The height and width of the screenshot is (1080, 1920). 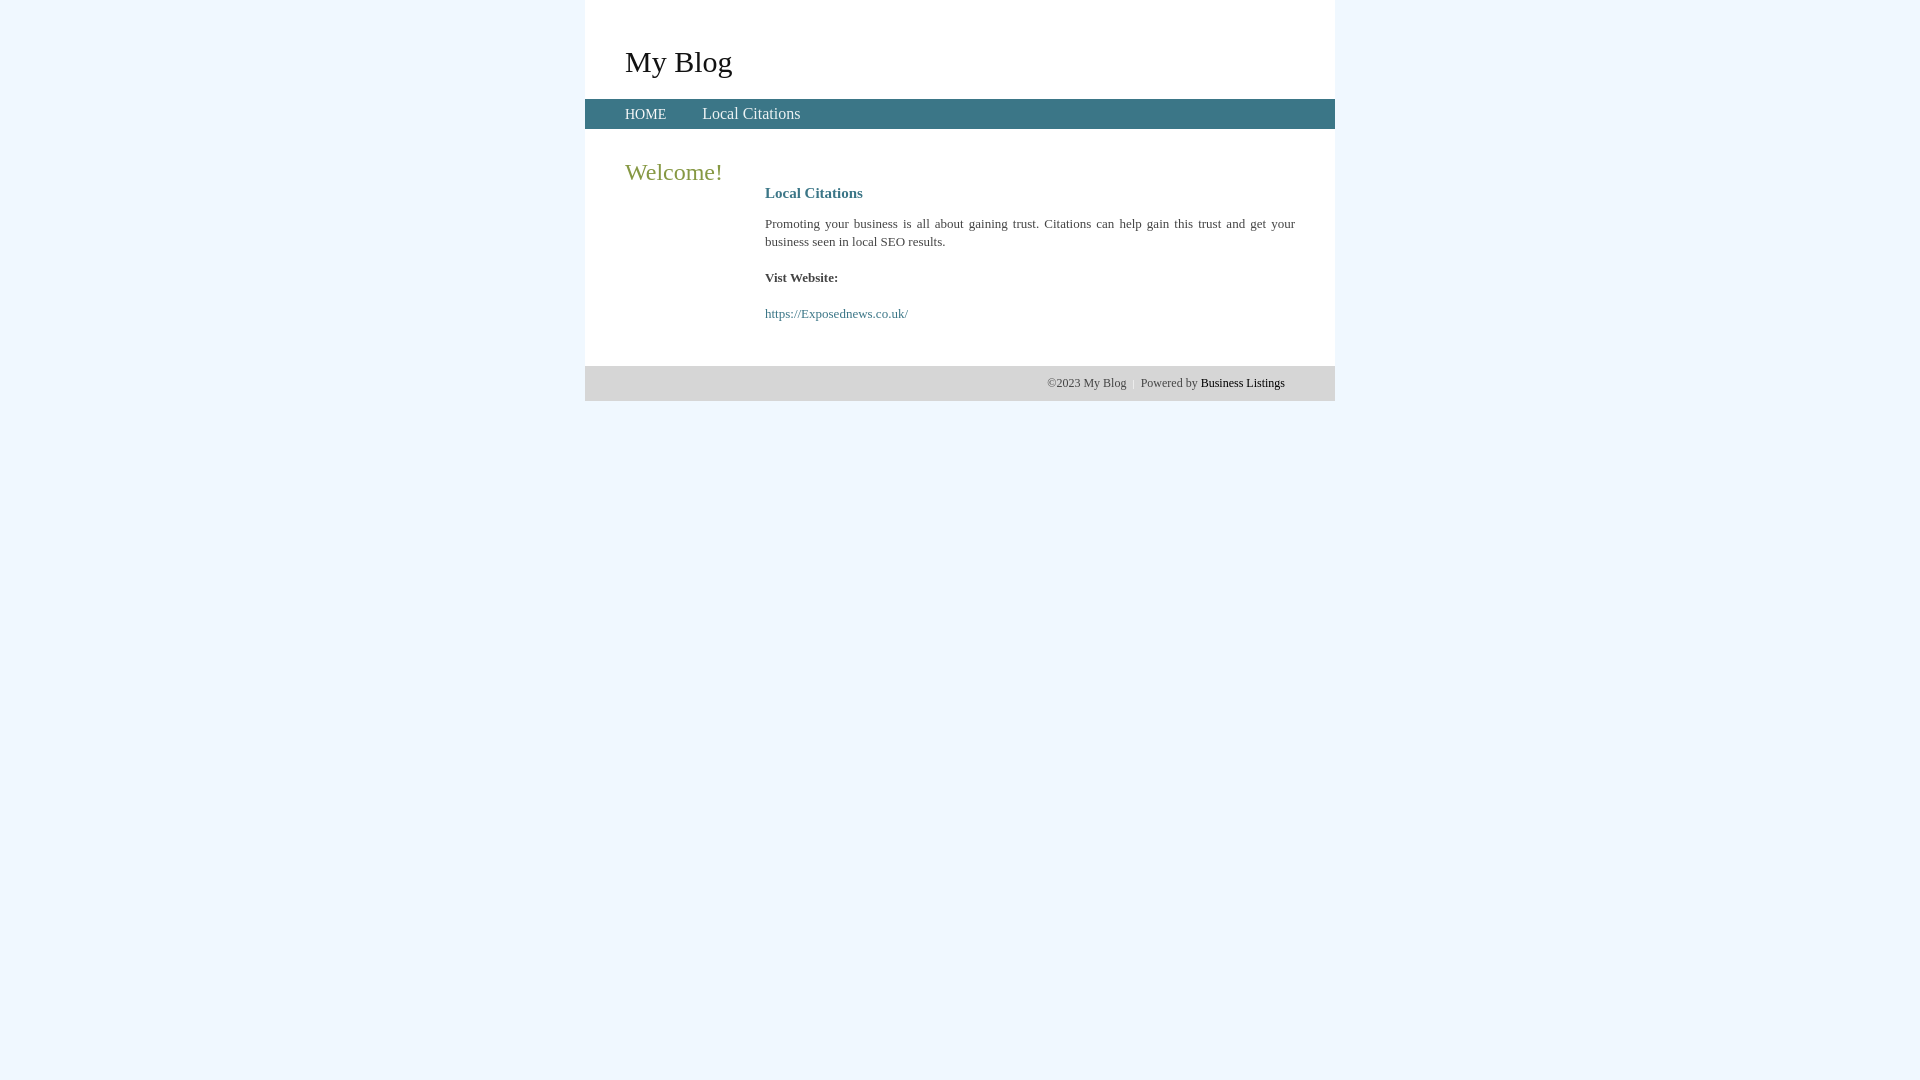 I want to click on Local Citations, so click(x=751, y=114).